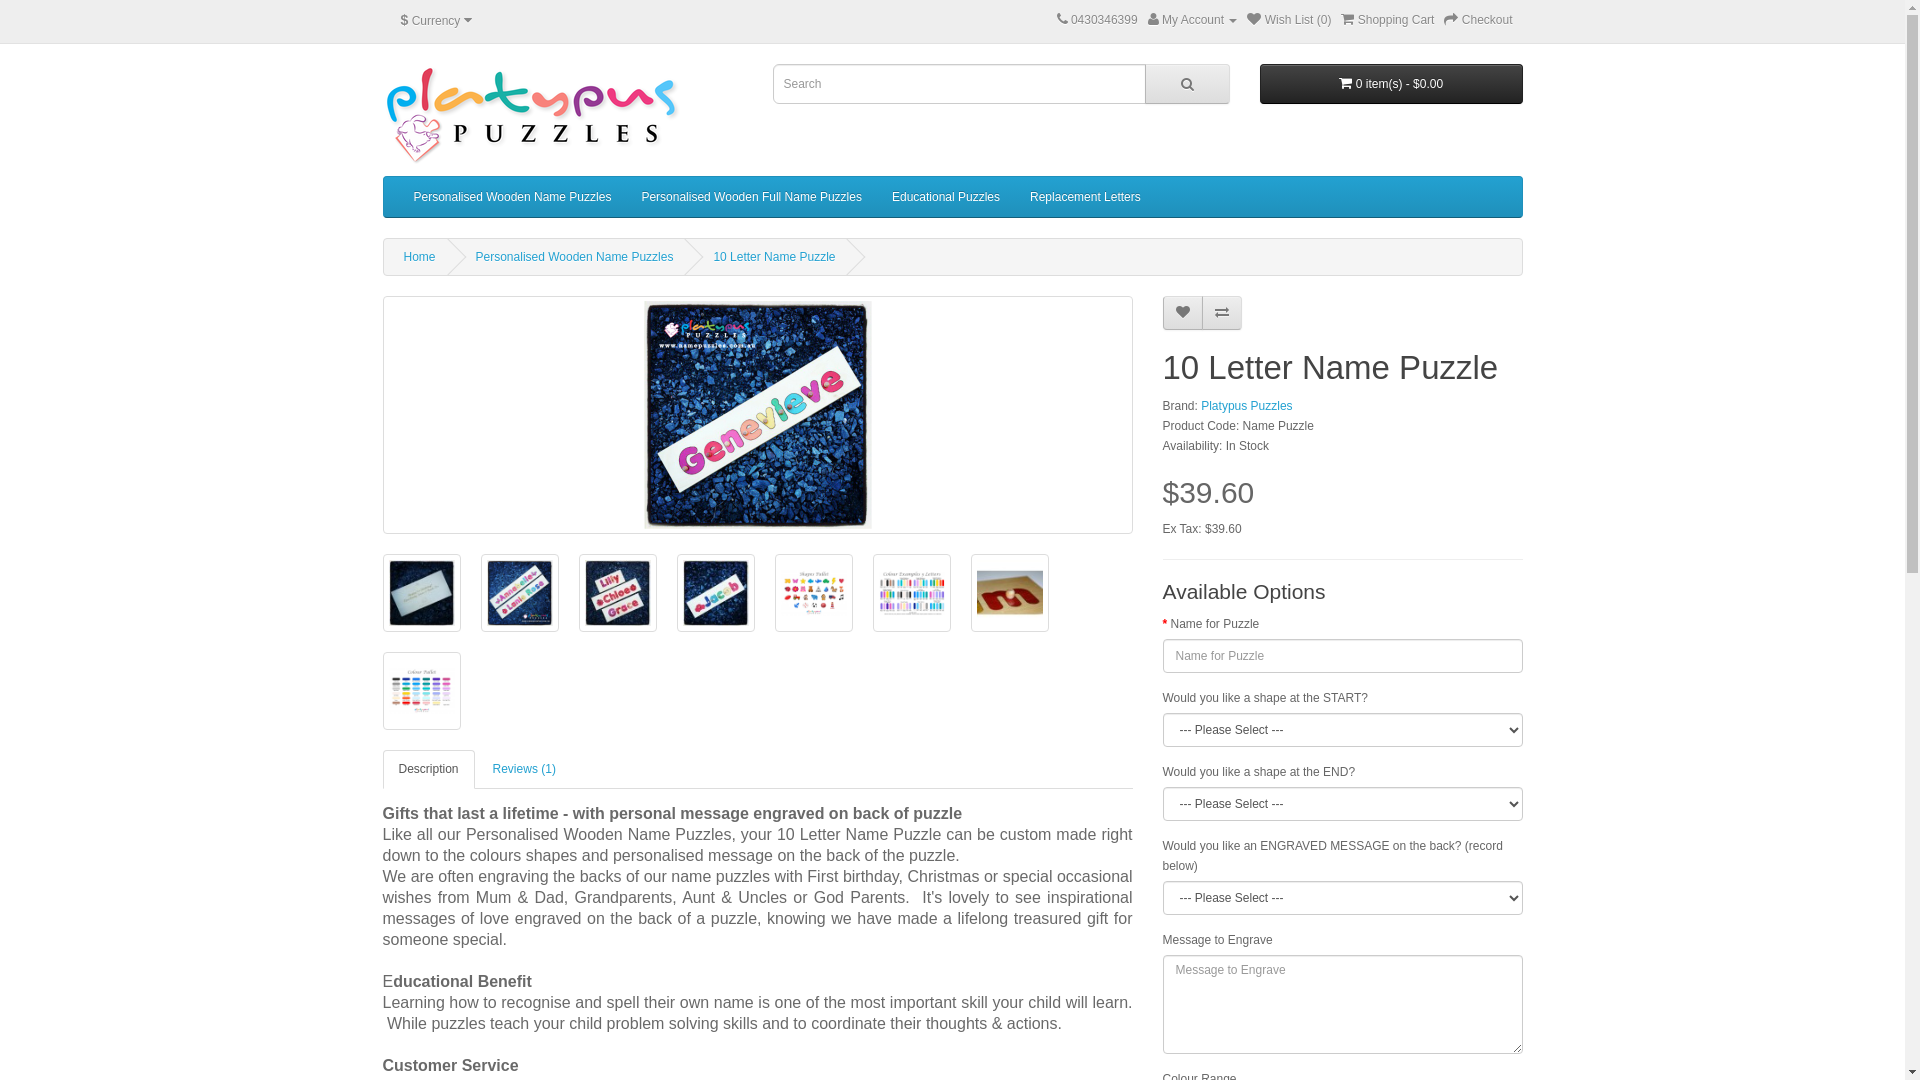  What do you see at coordinates (1182, 313) in the screenshot?
I see `Add to Wish List` at bounding box center [1182, 313].